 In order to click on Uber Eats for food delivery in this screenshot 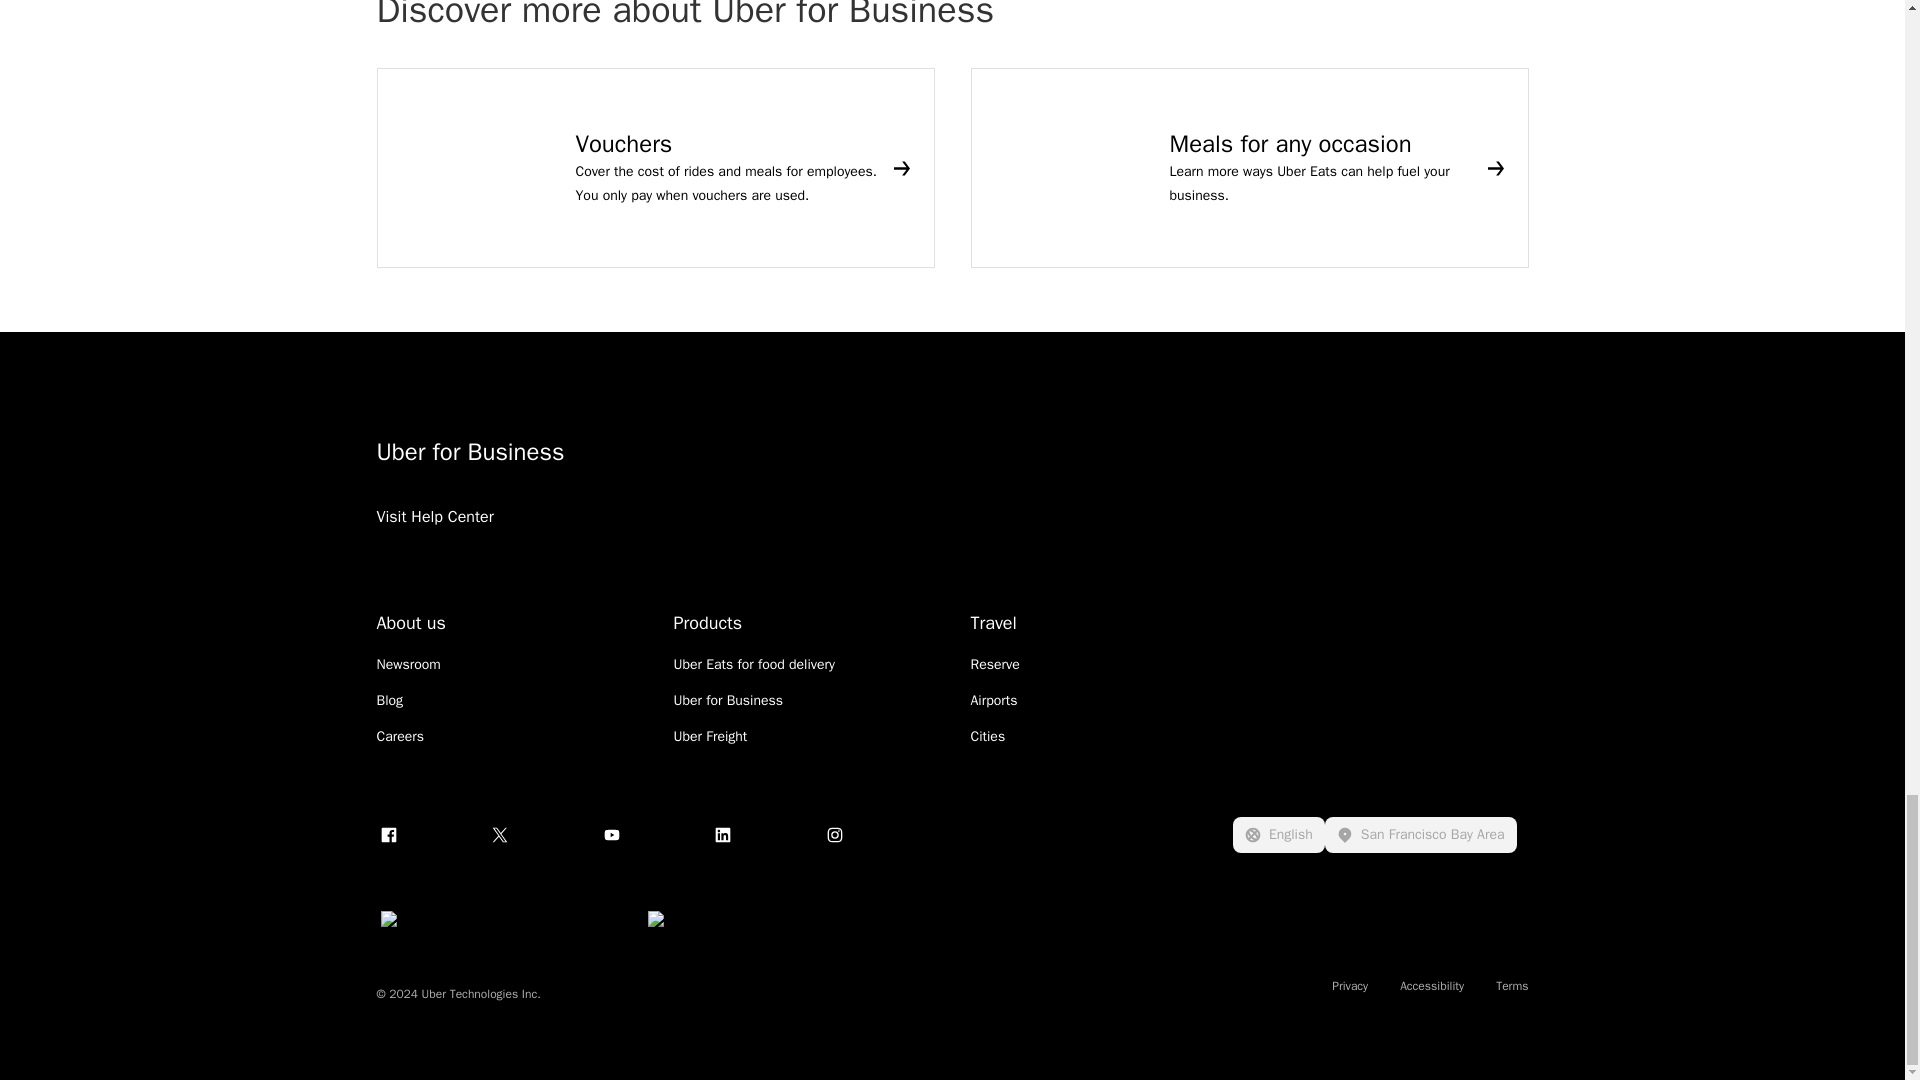, I will do `click(754, 664)`.